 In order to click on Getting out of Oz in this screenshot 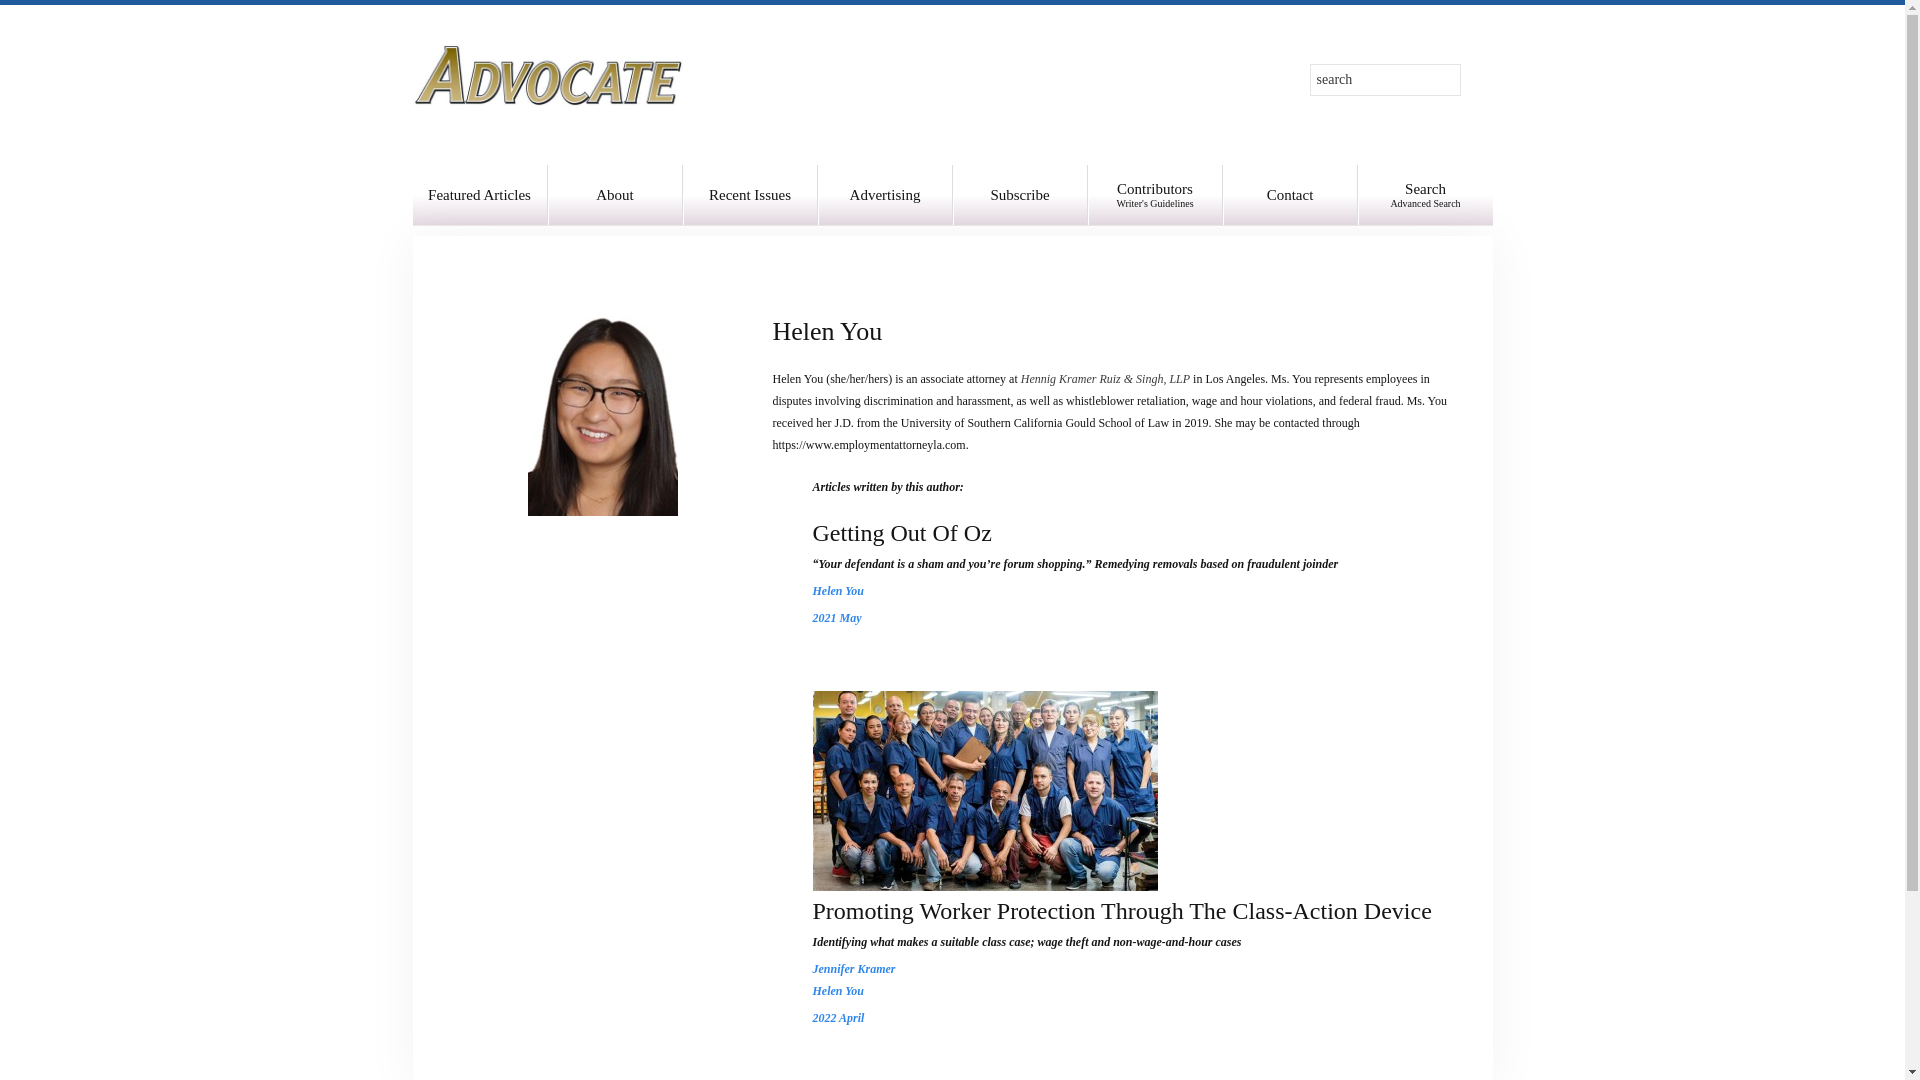, I will do `click(901, 532)`.